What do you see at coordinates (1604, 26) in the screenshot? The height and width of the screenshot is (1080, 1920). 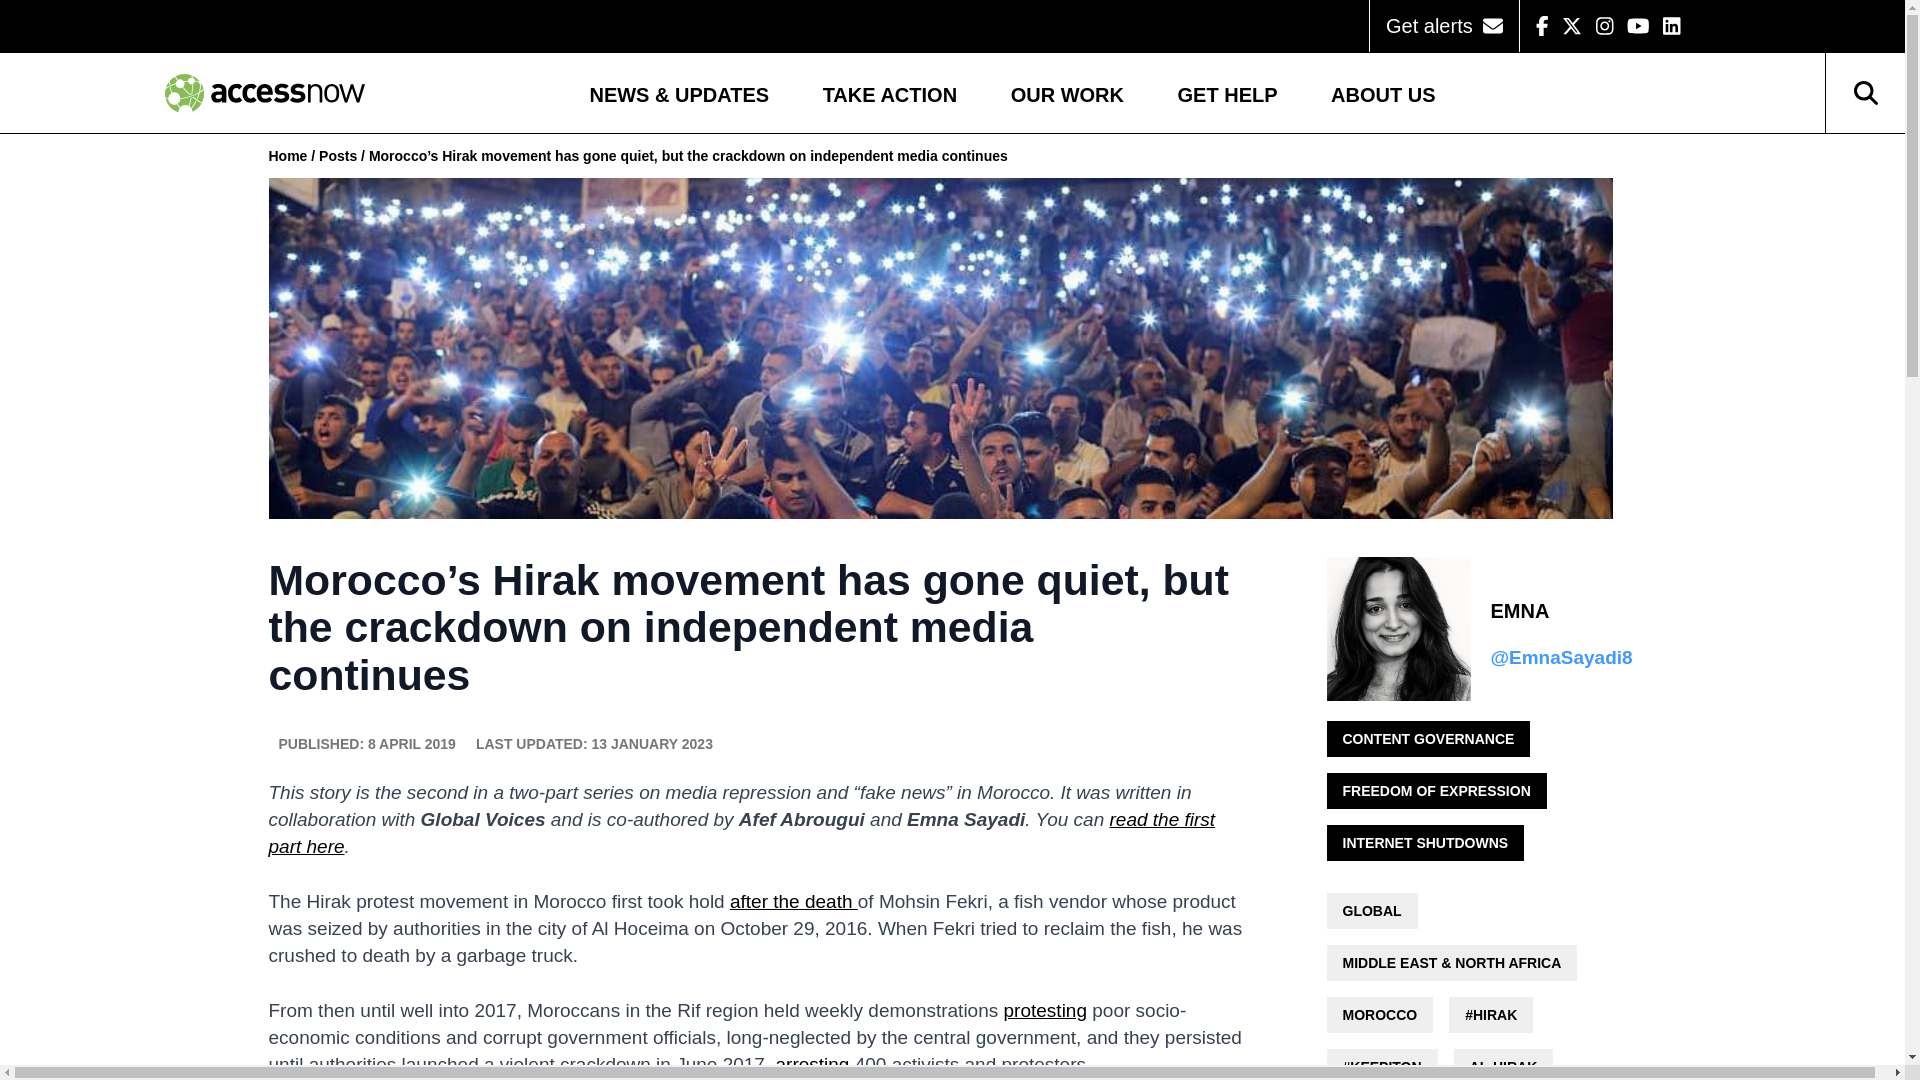 I see `Instagram` at bounding box center [1604, 26].